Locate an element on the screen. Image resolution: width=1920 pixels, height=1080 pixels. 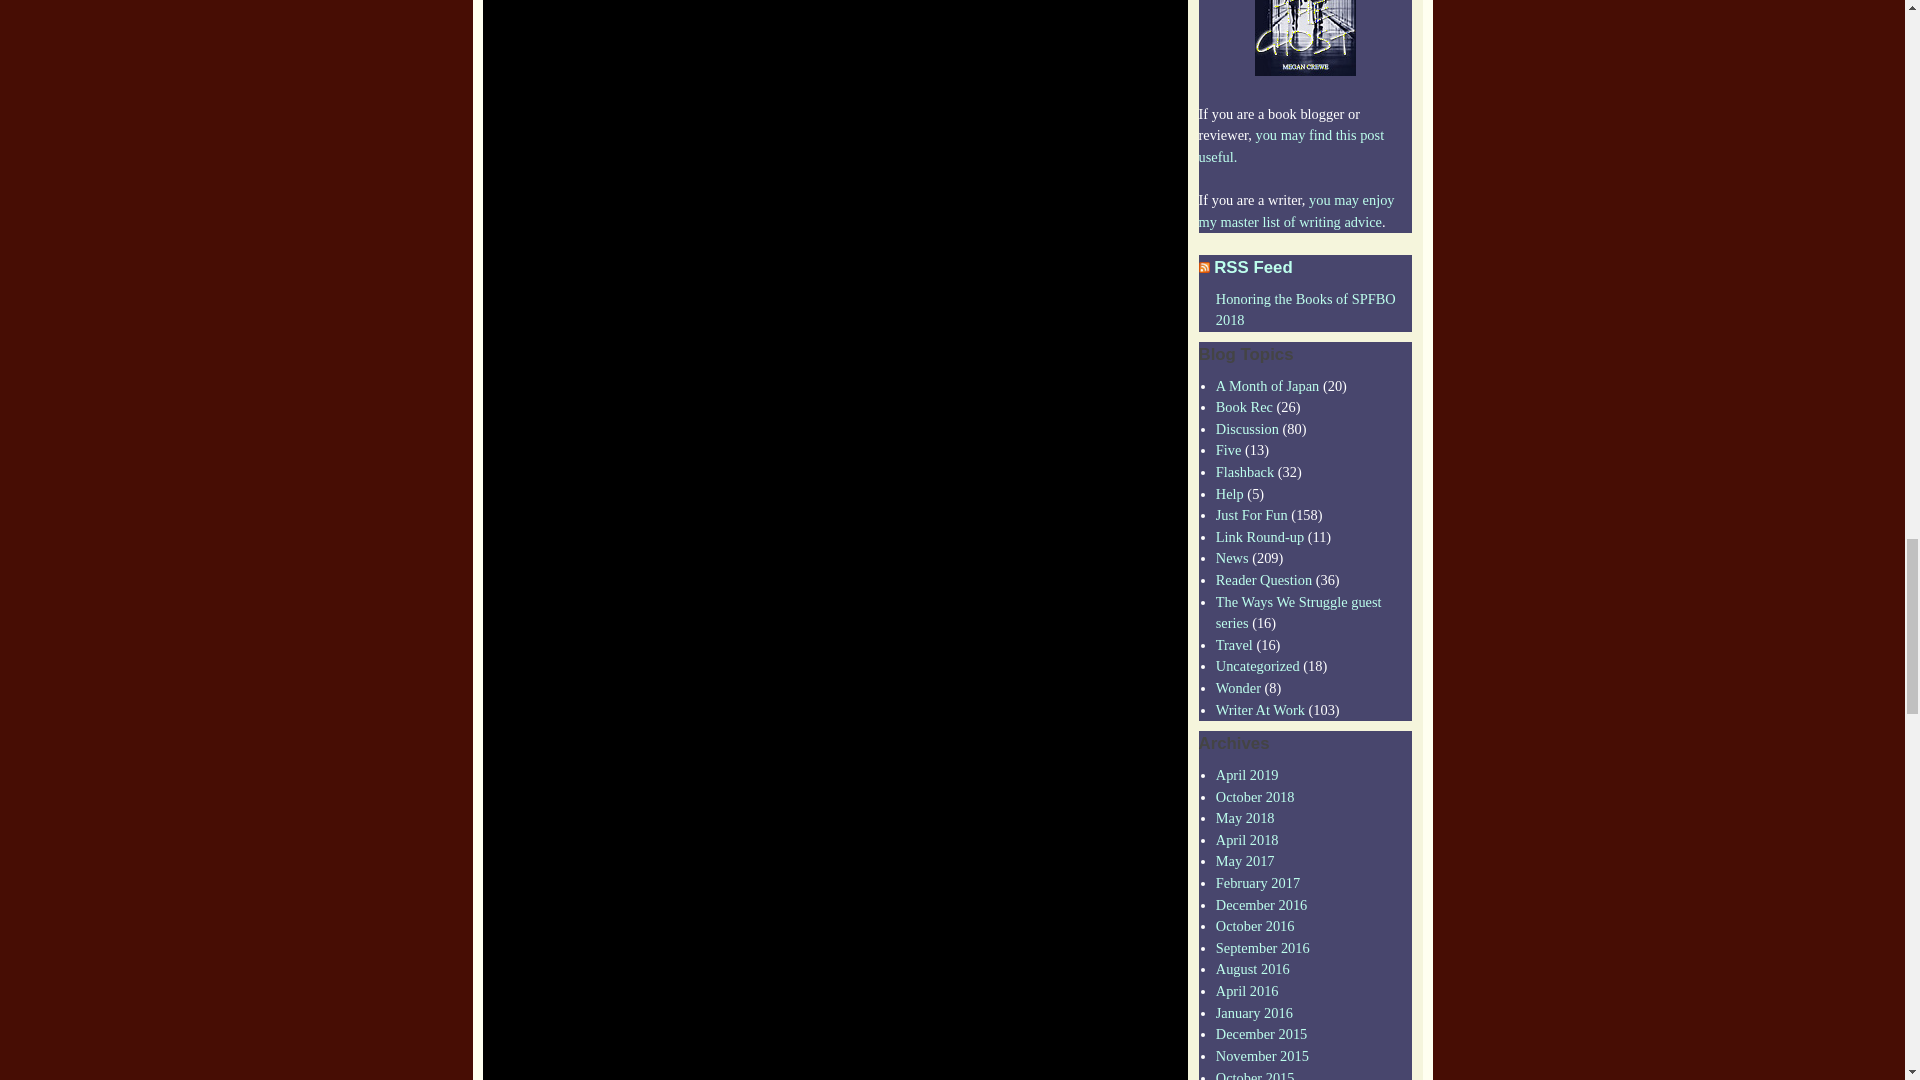
Where I answer questions from readers is located at coordinates (1263, 580).